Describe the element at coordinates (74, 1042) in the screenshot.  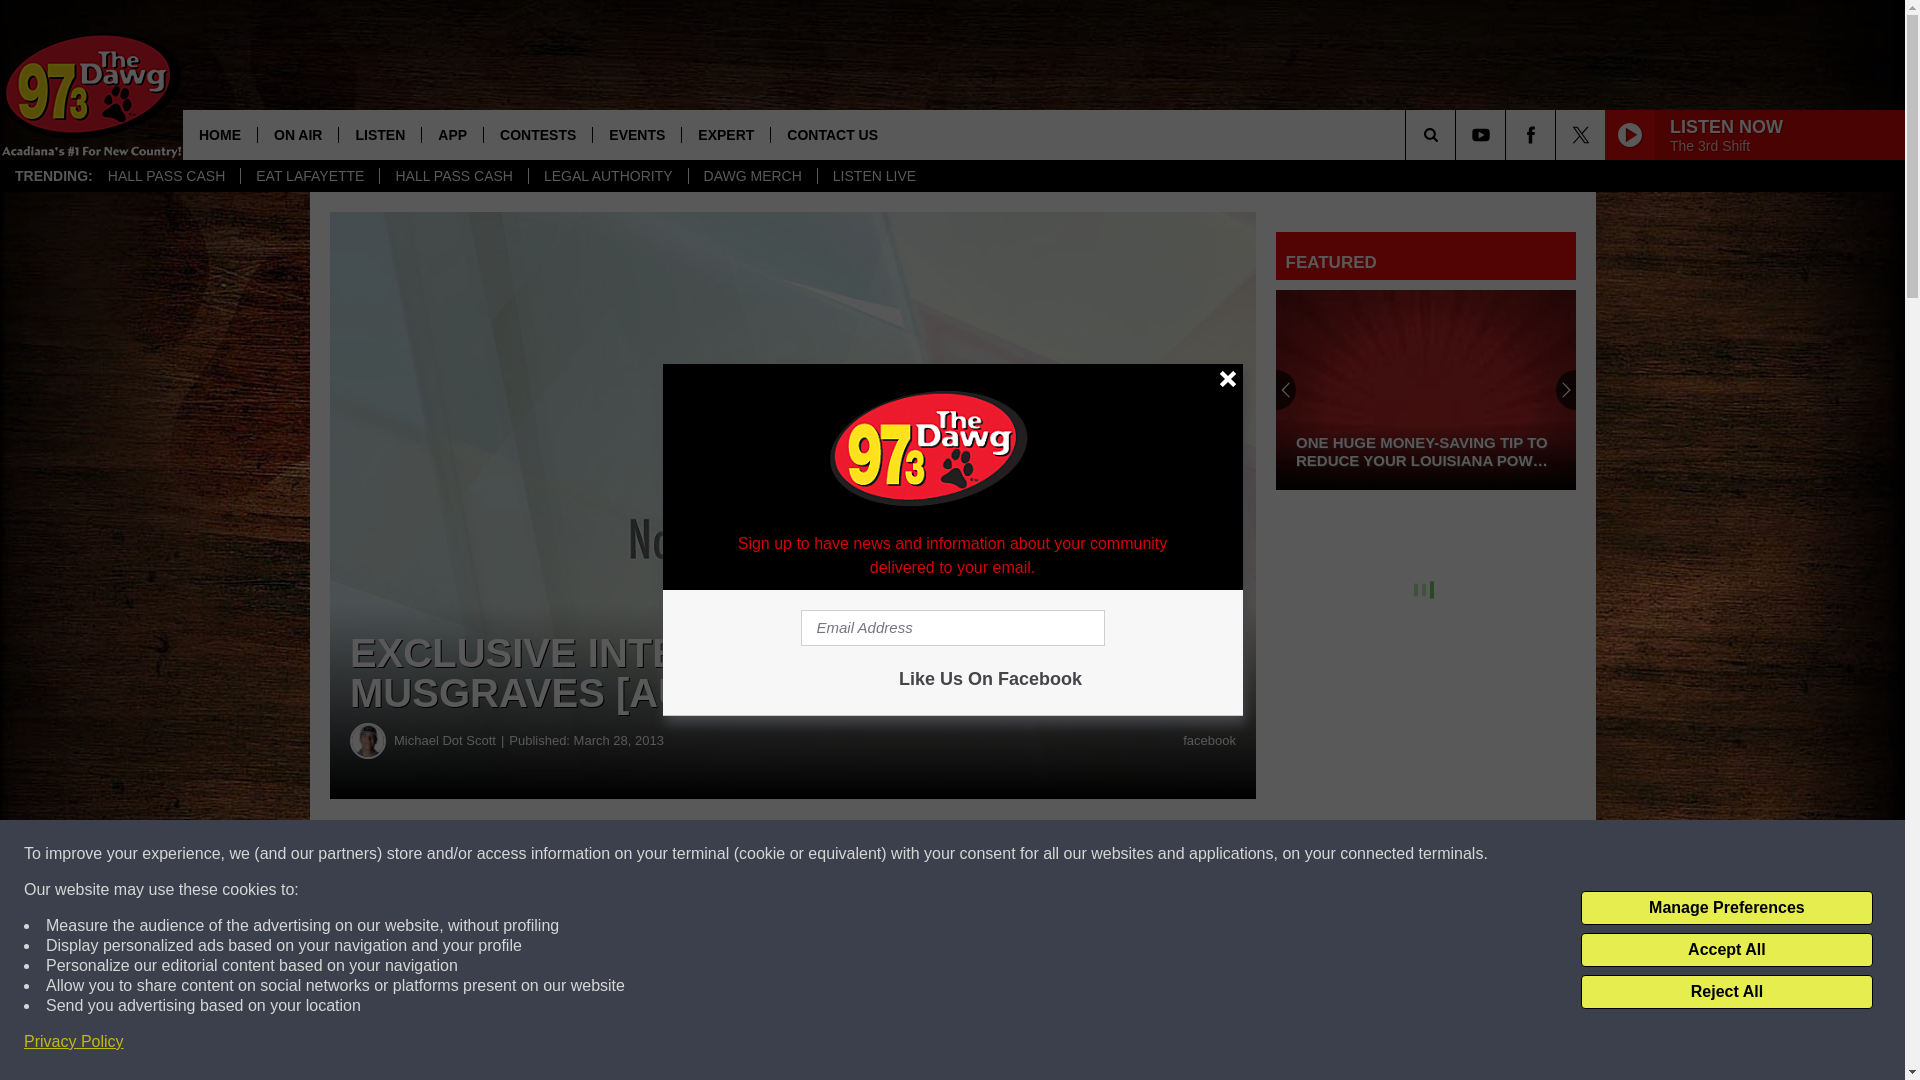
I see `Privacy Policy` at that location.